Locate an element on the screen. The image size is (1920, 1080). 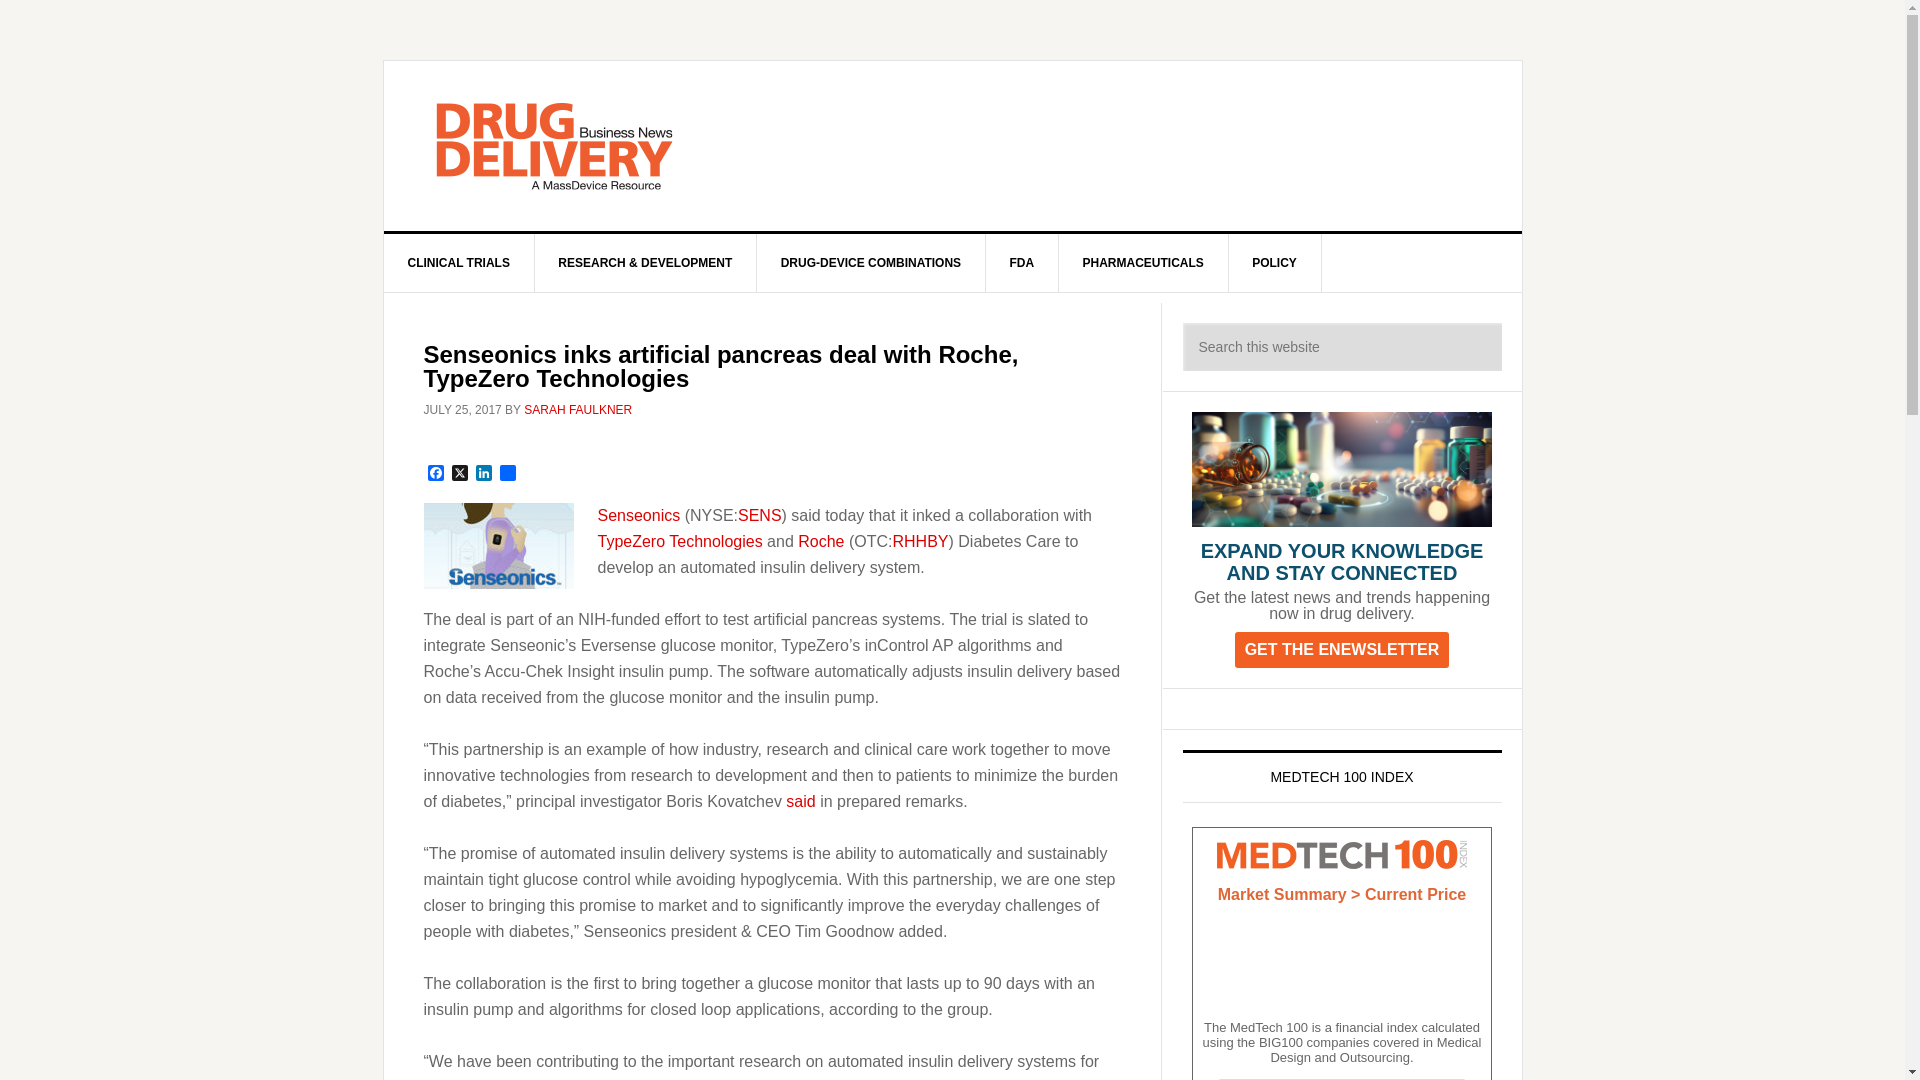
TypeZero Technologies is located at coordinates (680, 540).